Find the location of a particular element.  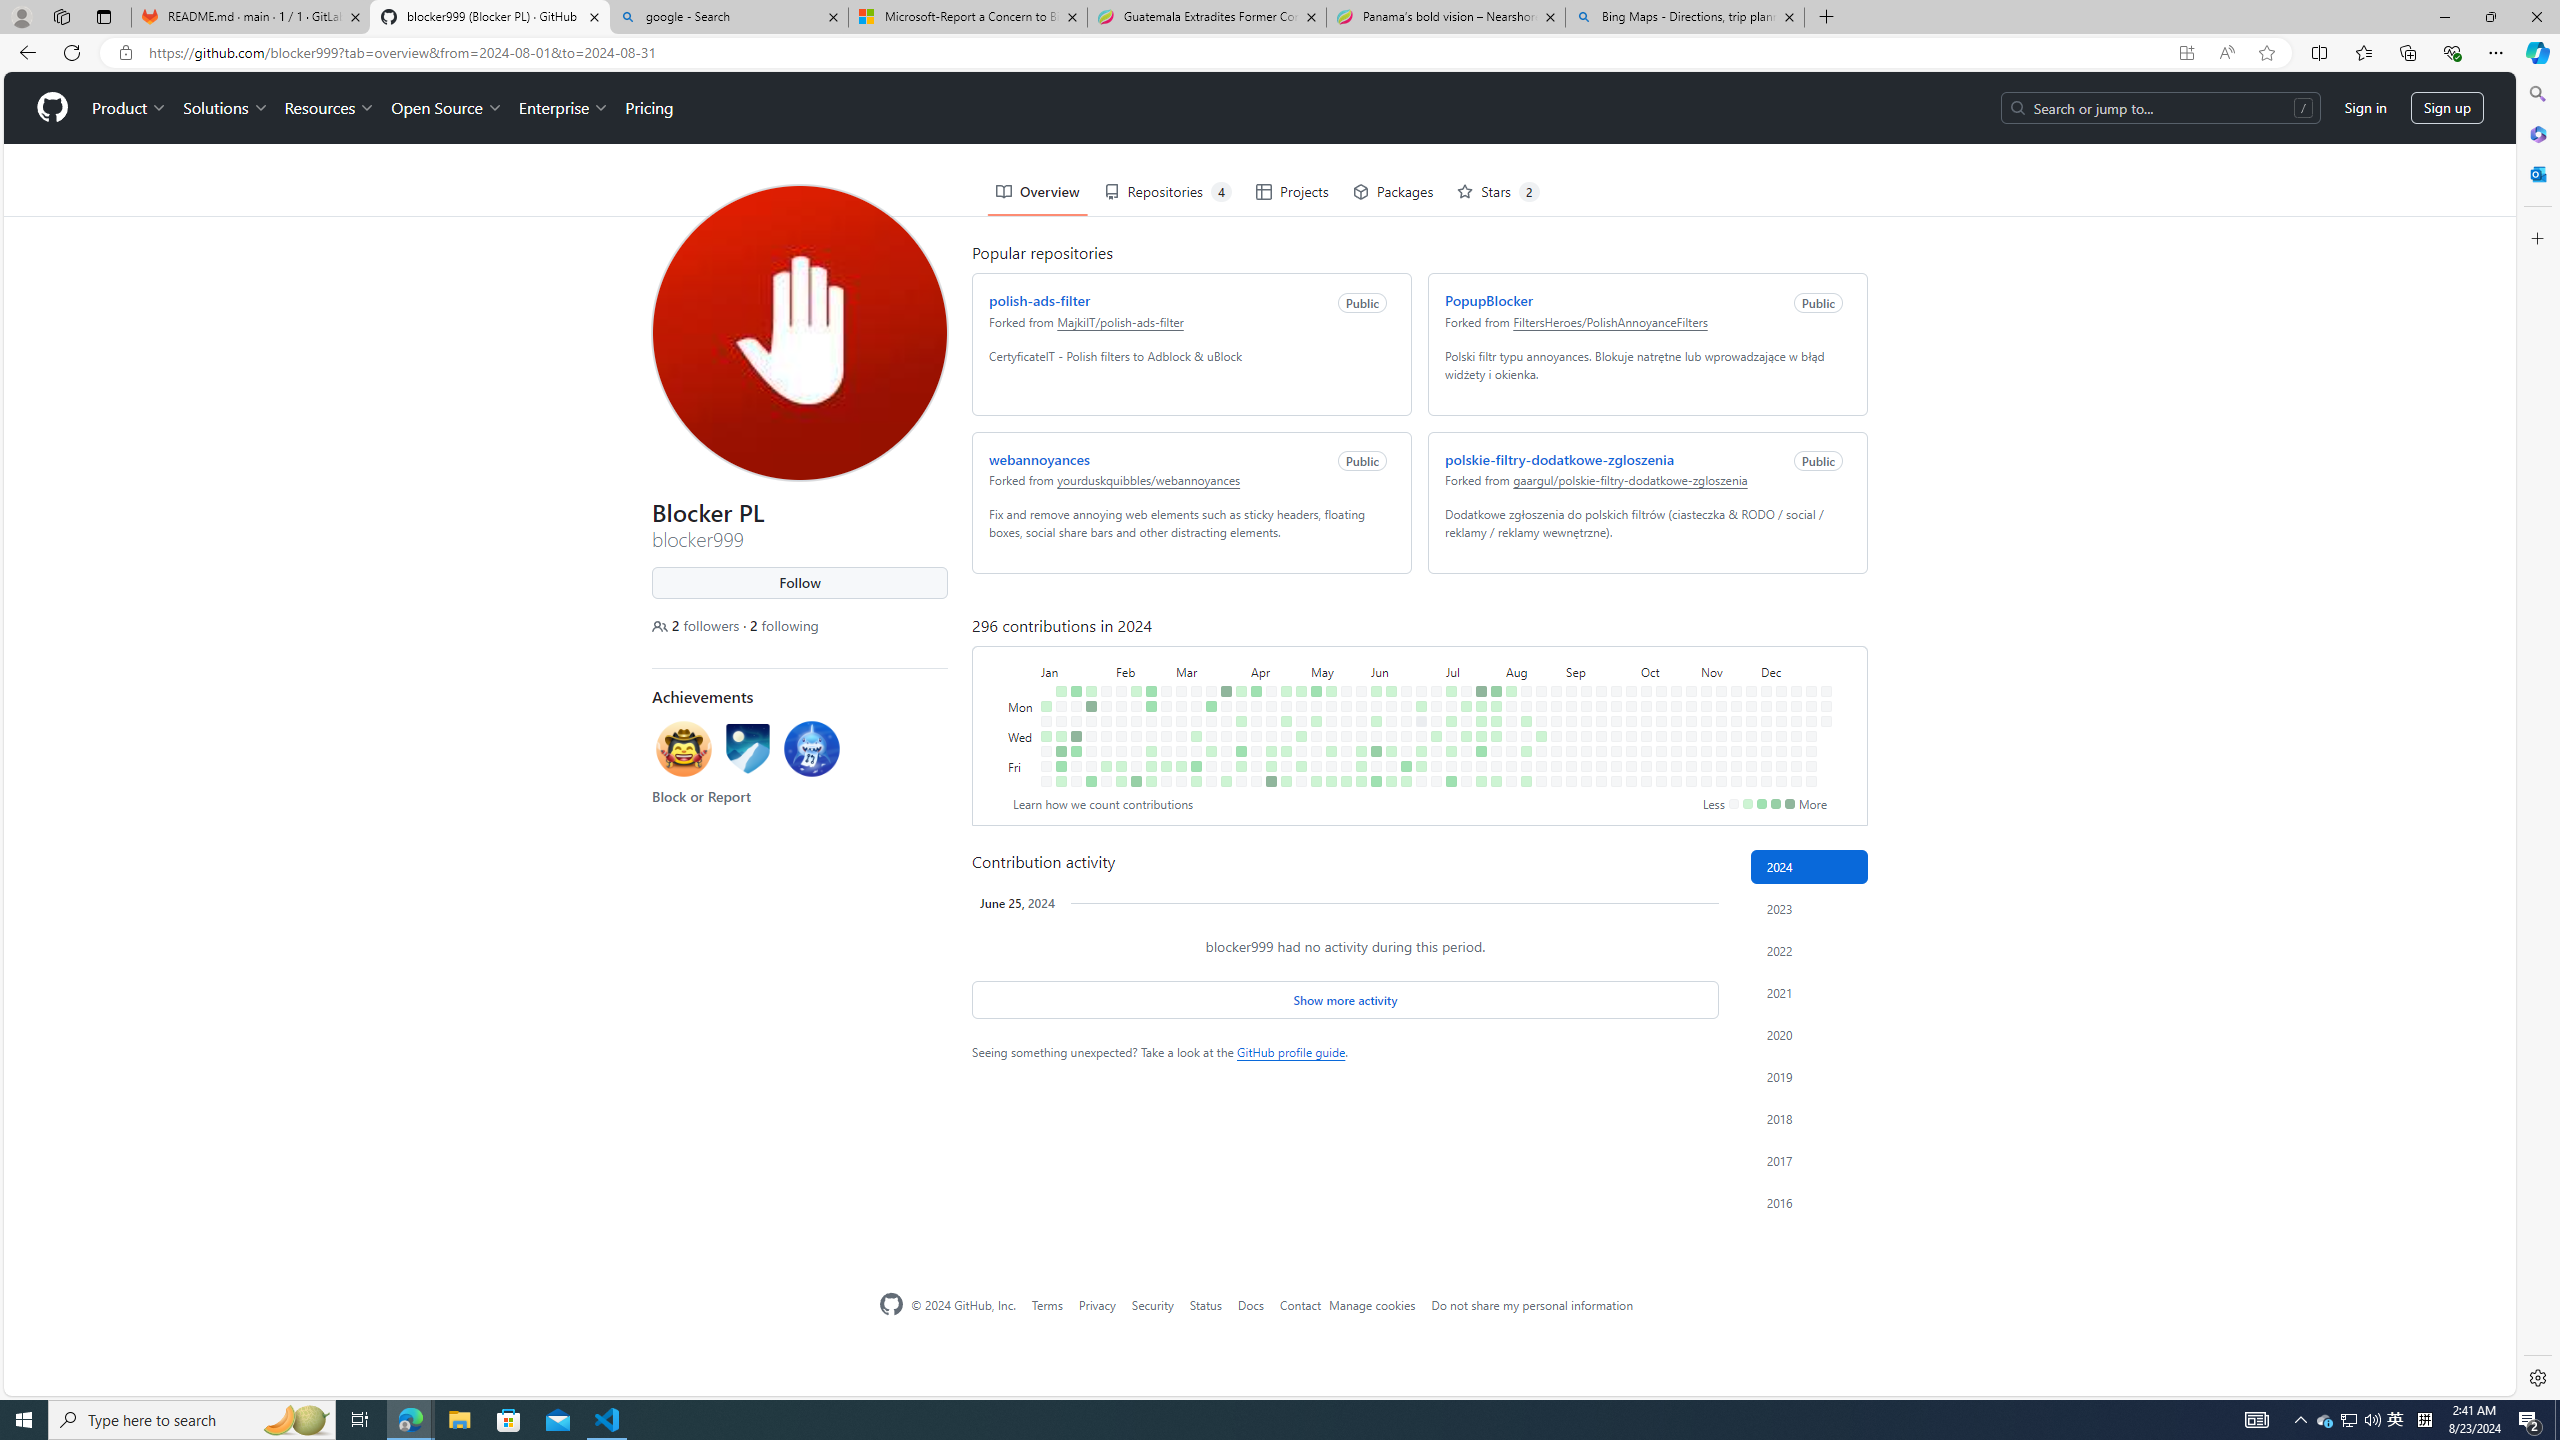

No contributions on May 14th. is located at coordinates (1326, 649).